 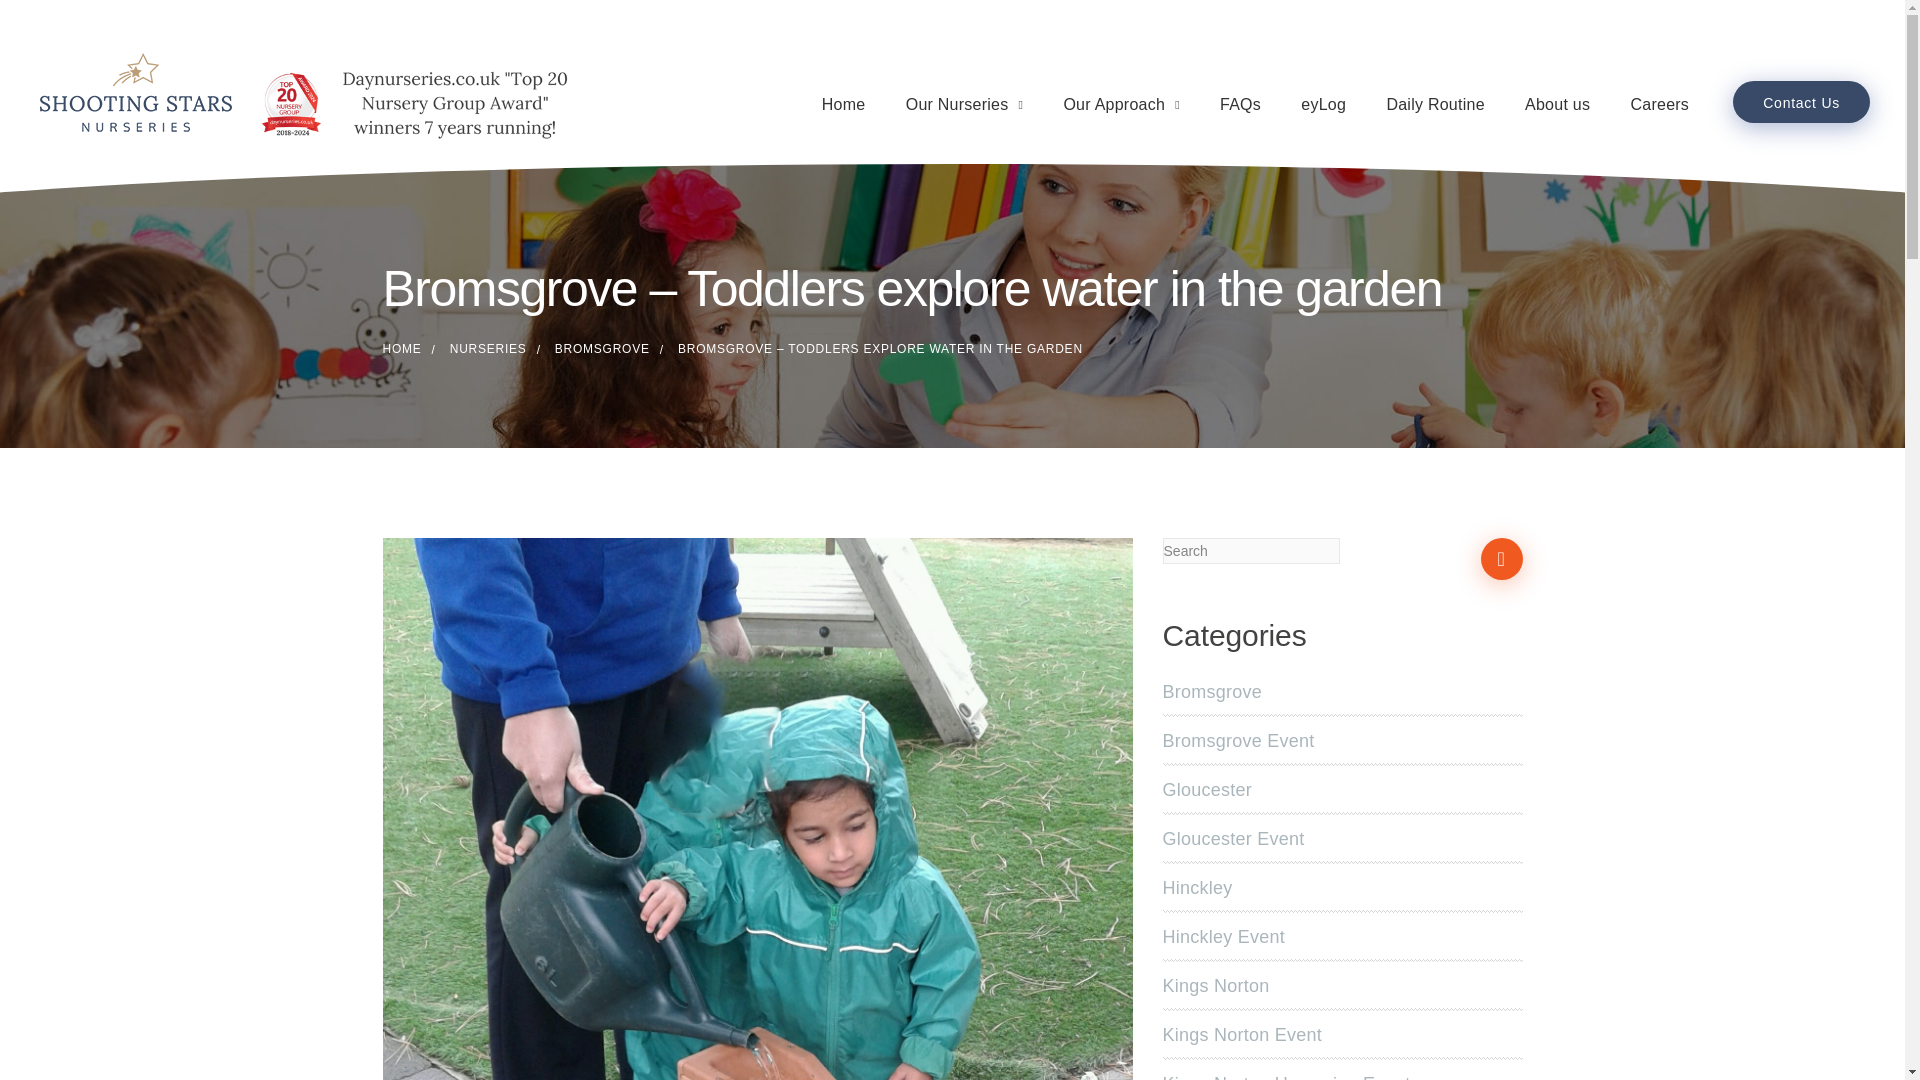 What do you see at coordinates (1323, 105) in the screenshot?
I see `eyLog` at bounding box center [1323, 105].